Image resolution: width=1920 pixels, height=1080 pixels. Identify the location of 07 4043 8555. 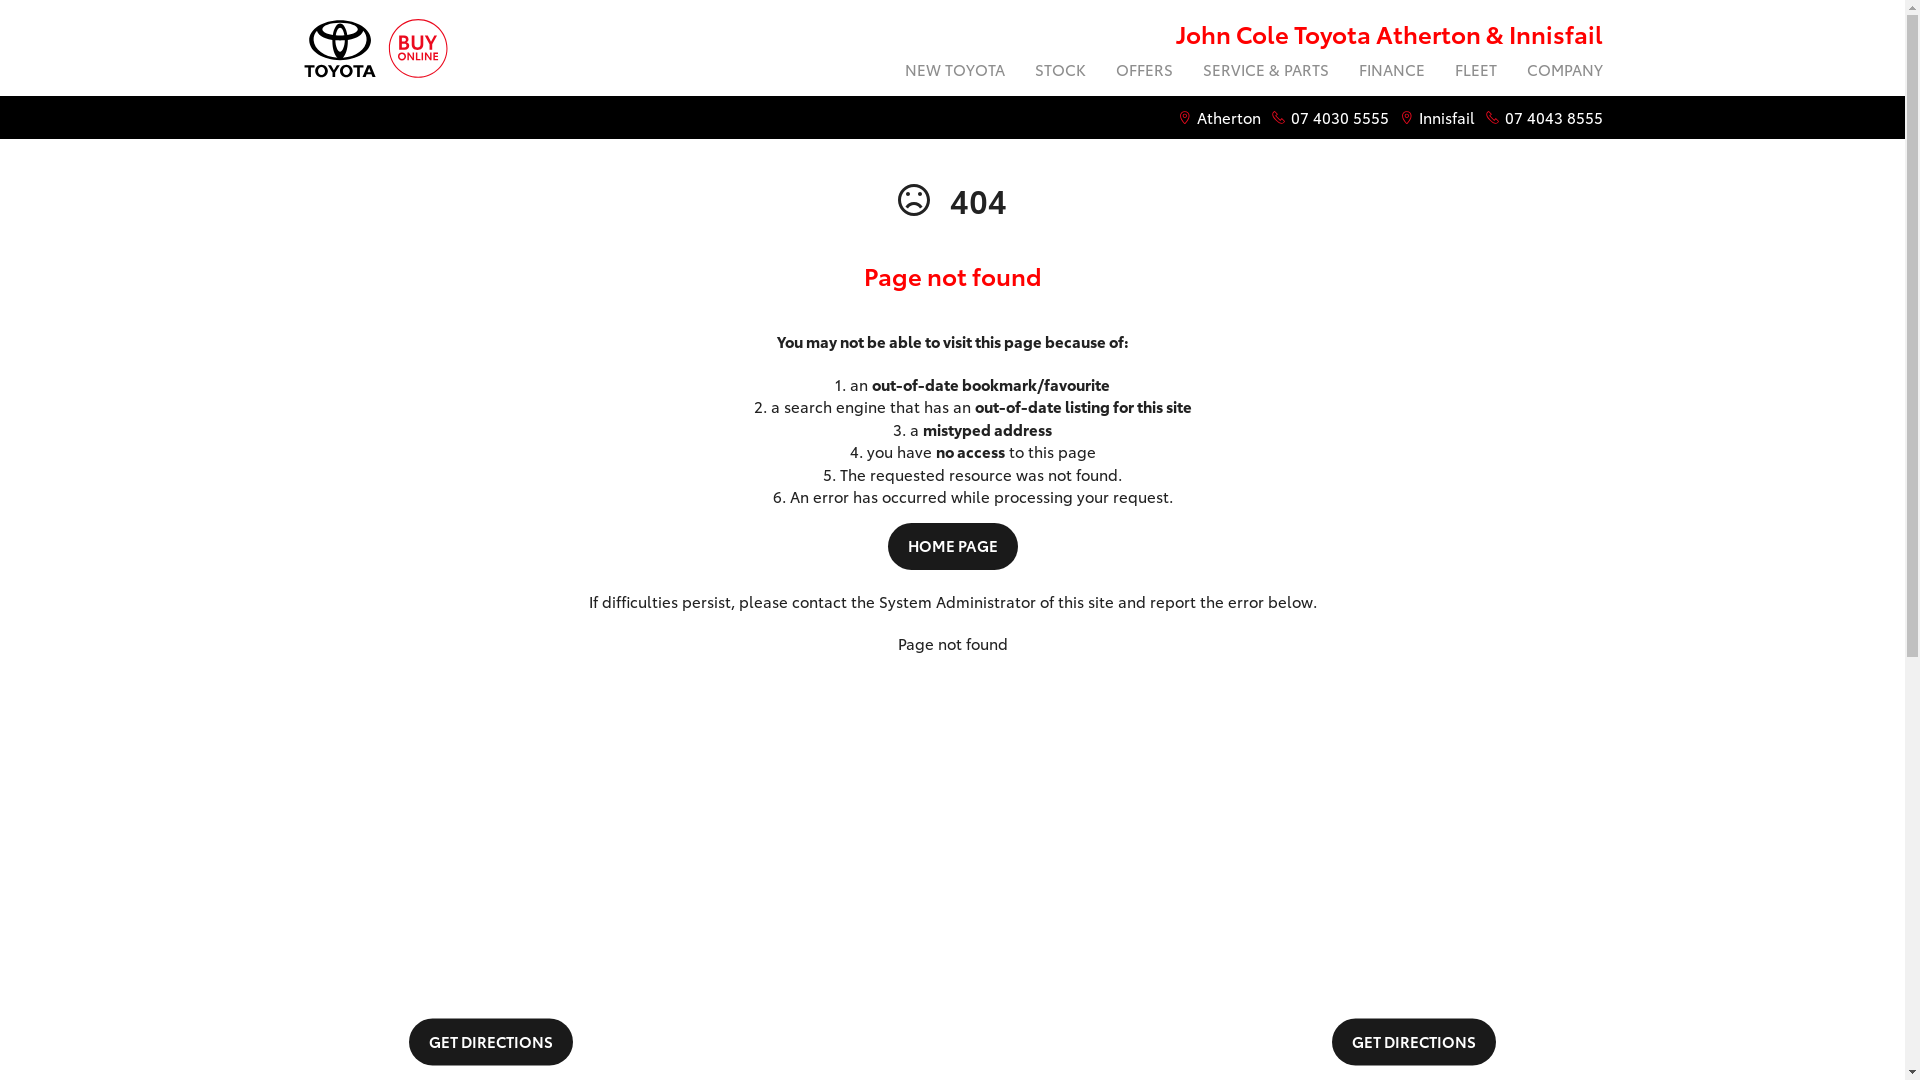
(1553, 118).